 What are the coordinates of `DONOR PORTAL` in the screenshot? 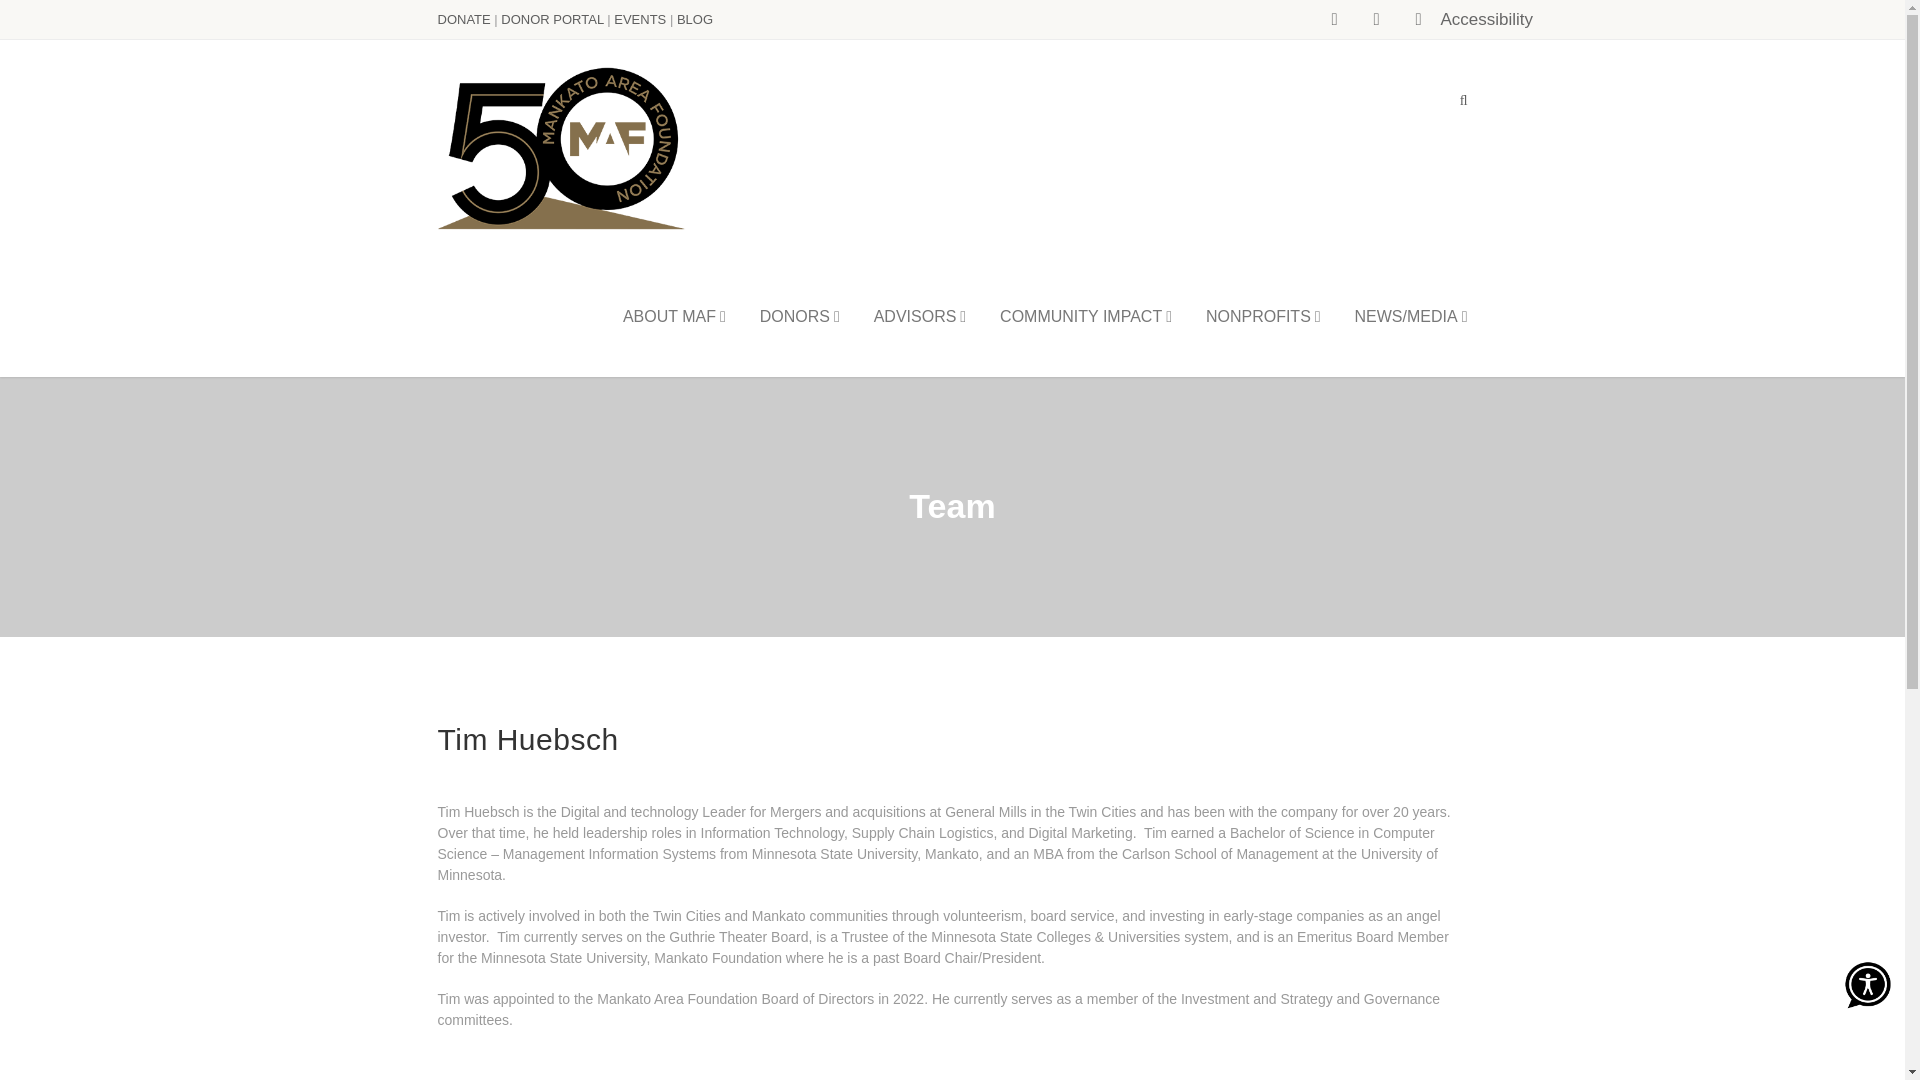 It's located at (552, 19).